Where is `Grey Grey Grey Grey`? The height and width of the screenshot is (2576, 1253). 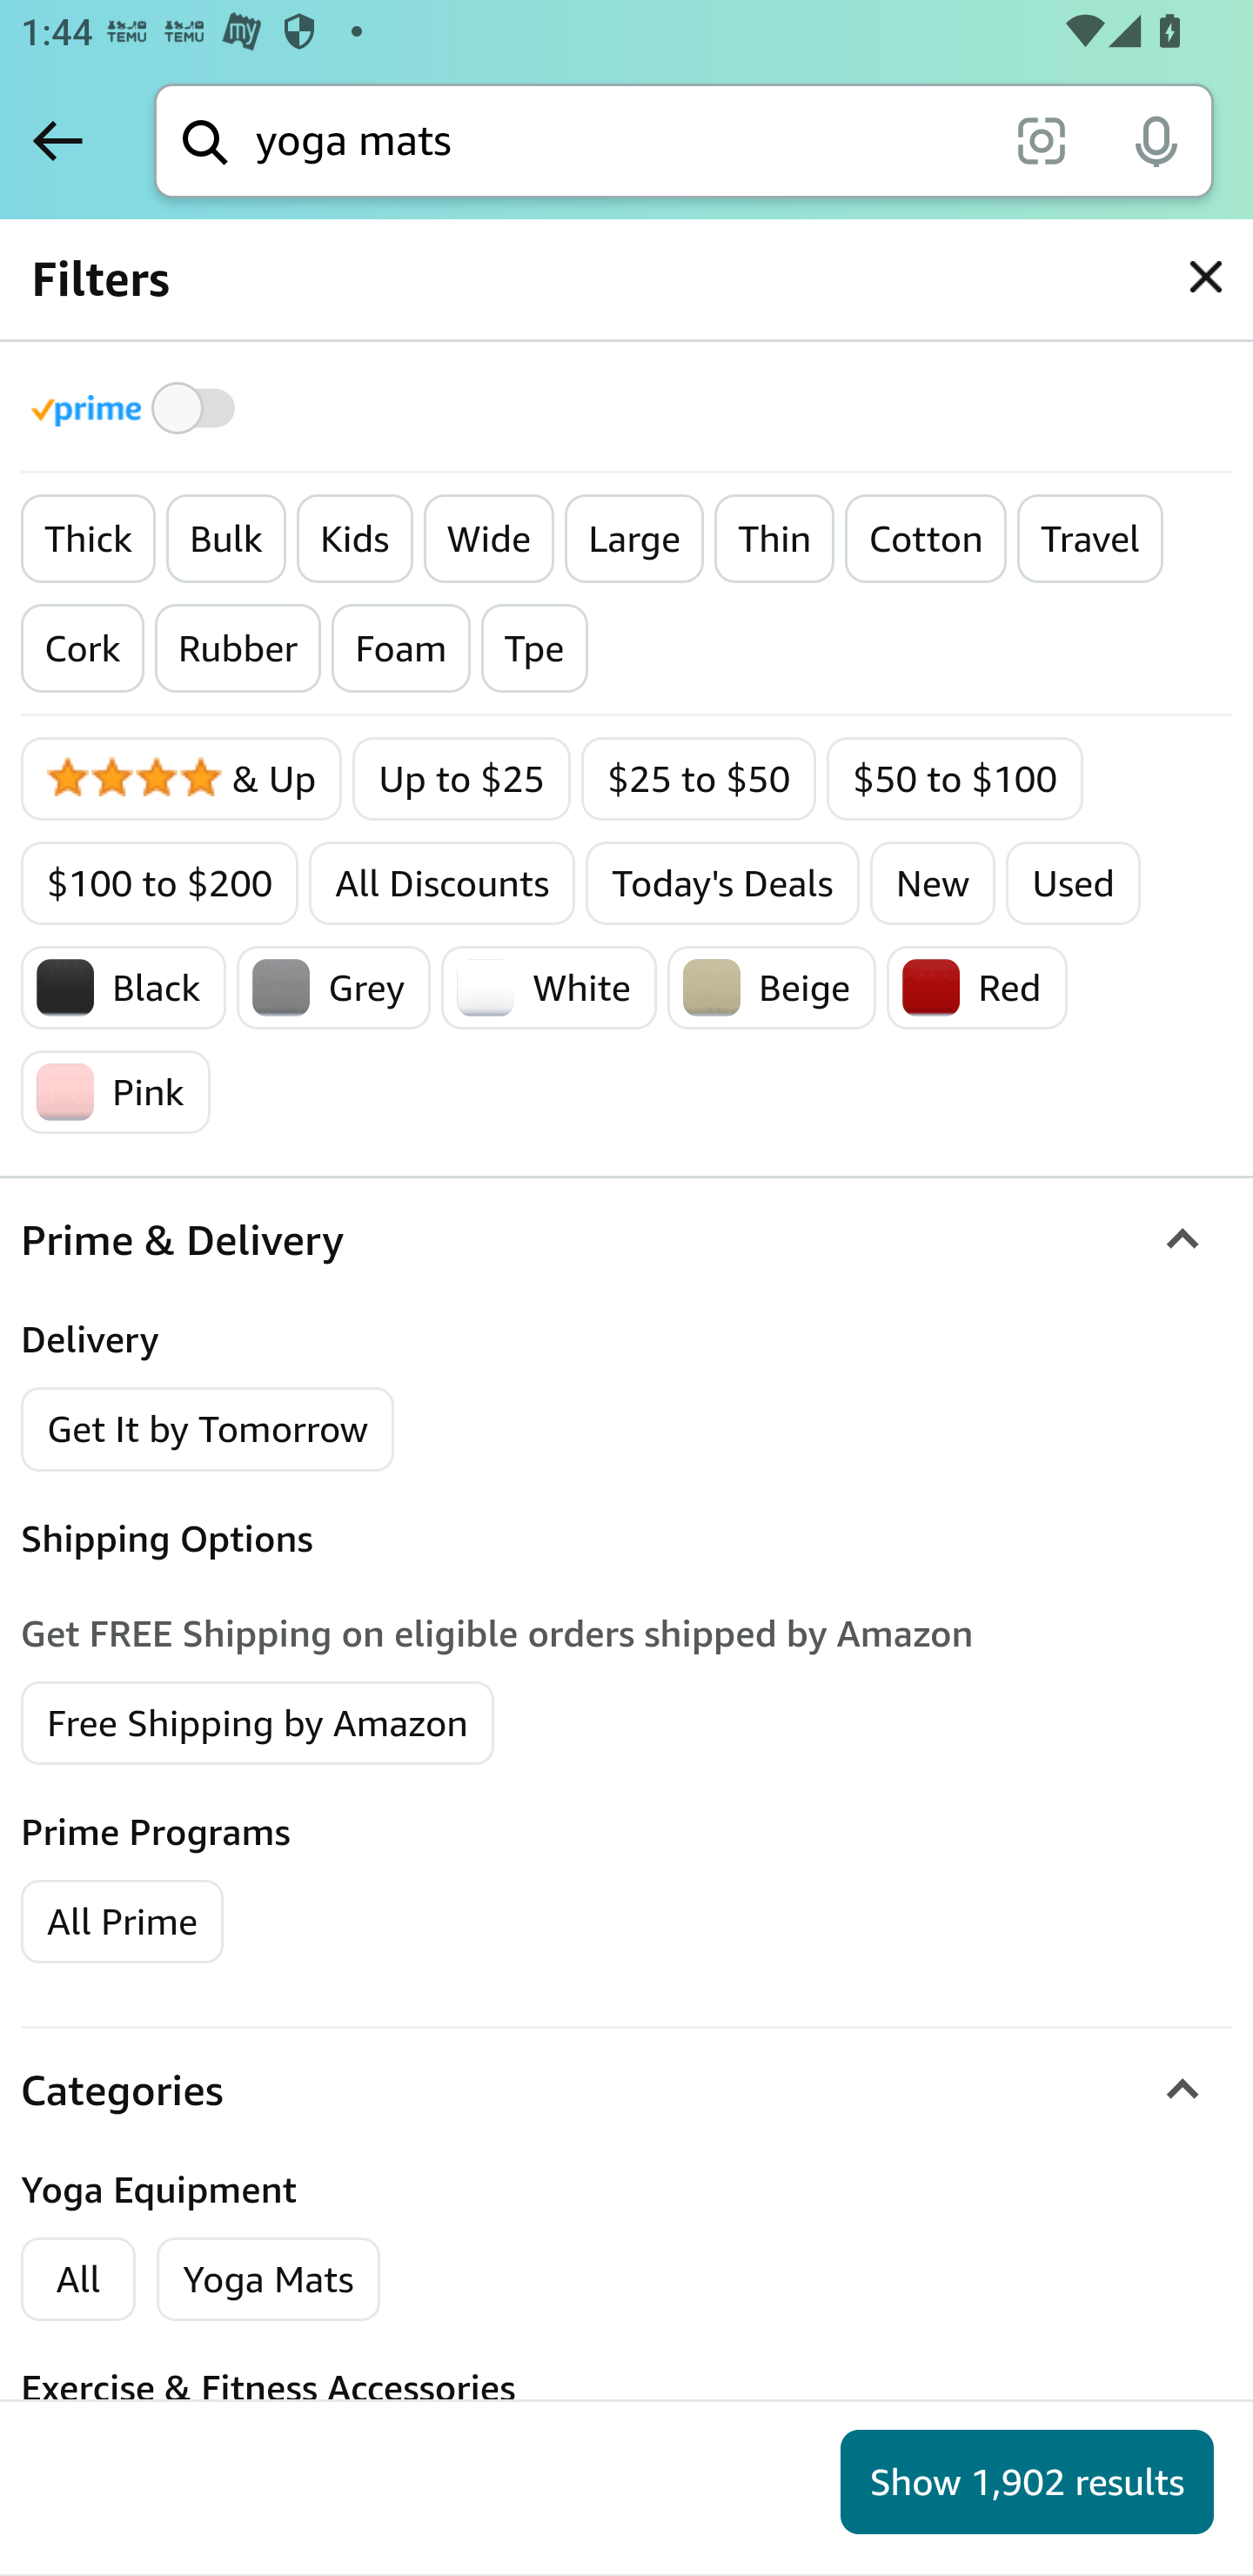
Grey Grey Grey Grey is located at coordinates (334, 988).